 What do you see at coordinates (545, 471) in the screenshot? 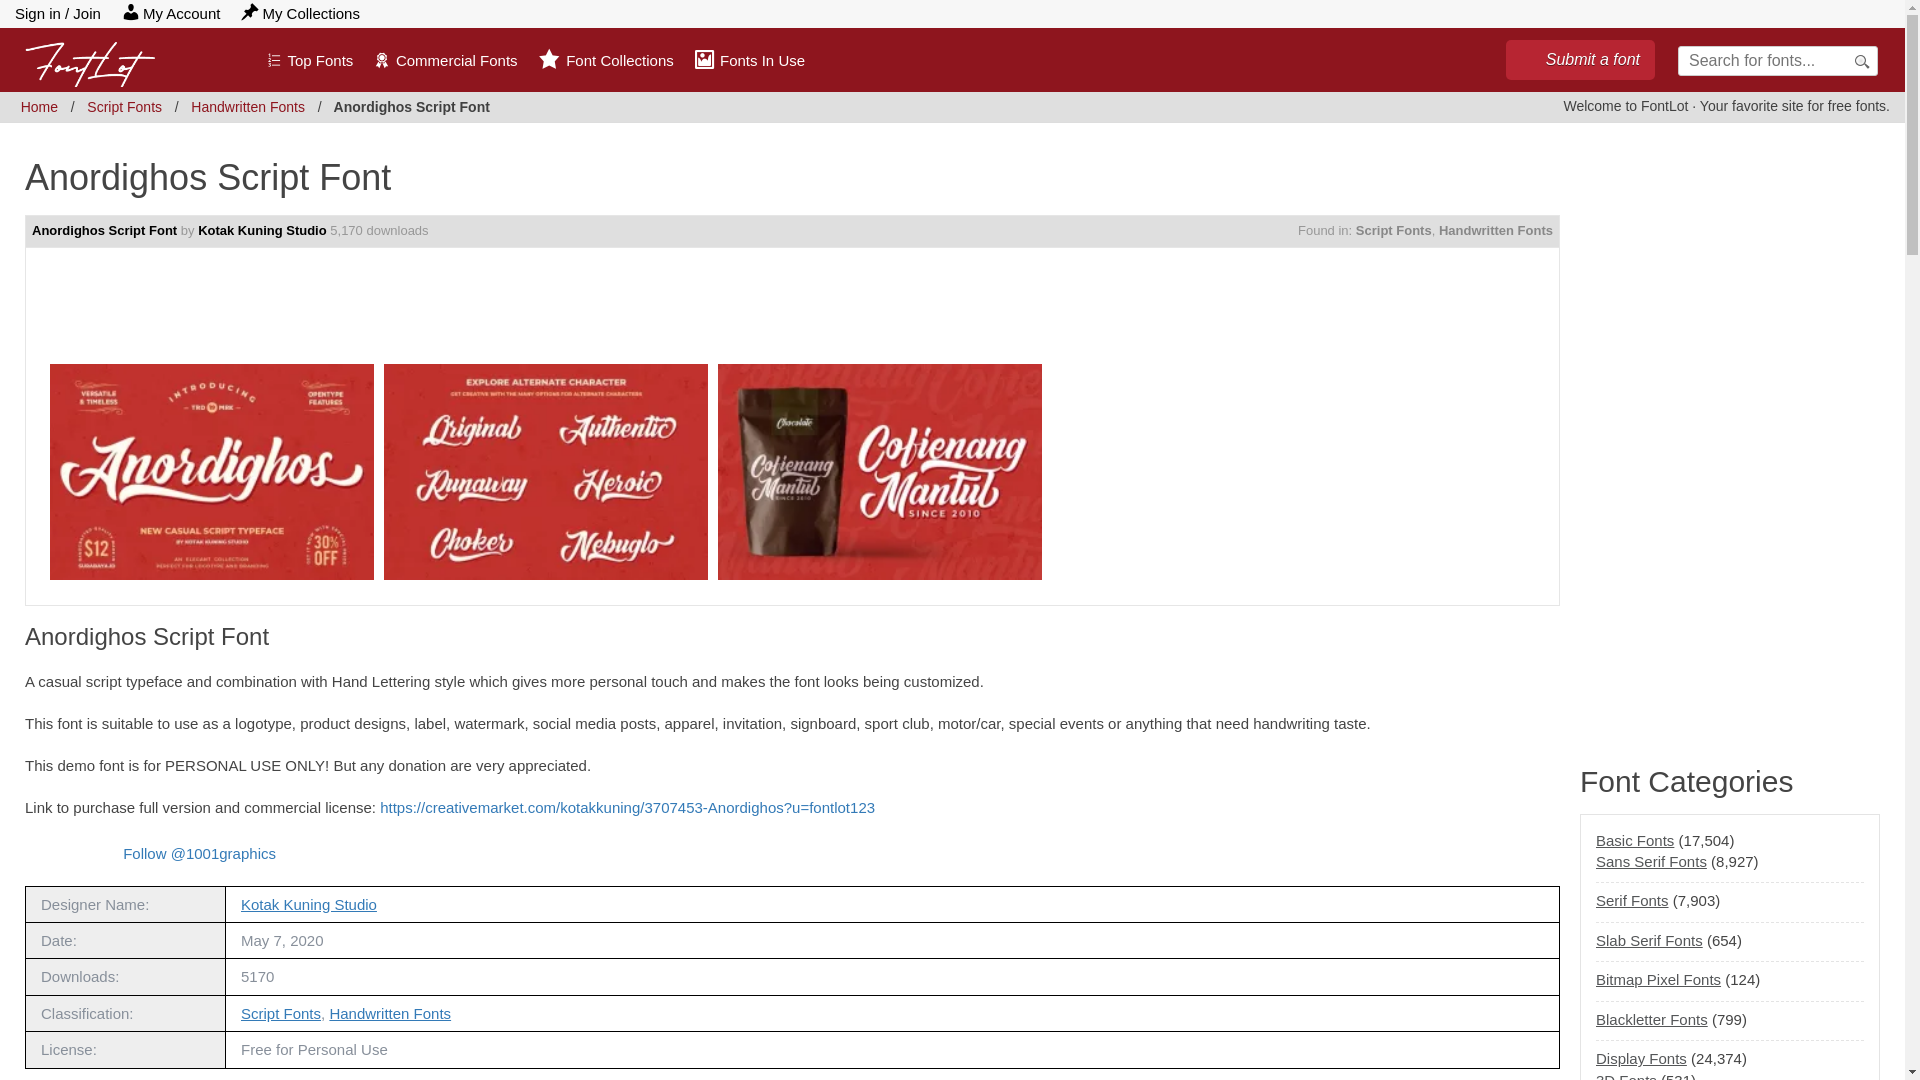
I see `Anordighos Script Font` at bounding box center [545, 471].